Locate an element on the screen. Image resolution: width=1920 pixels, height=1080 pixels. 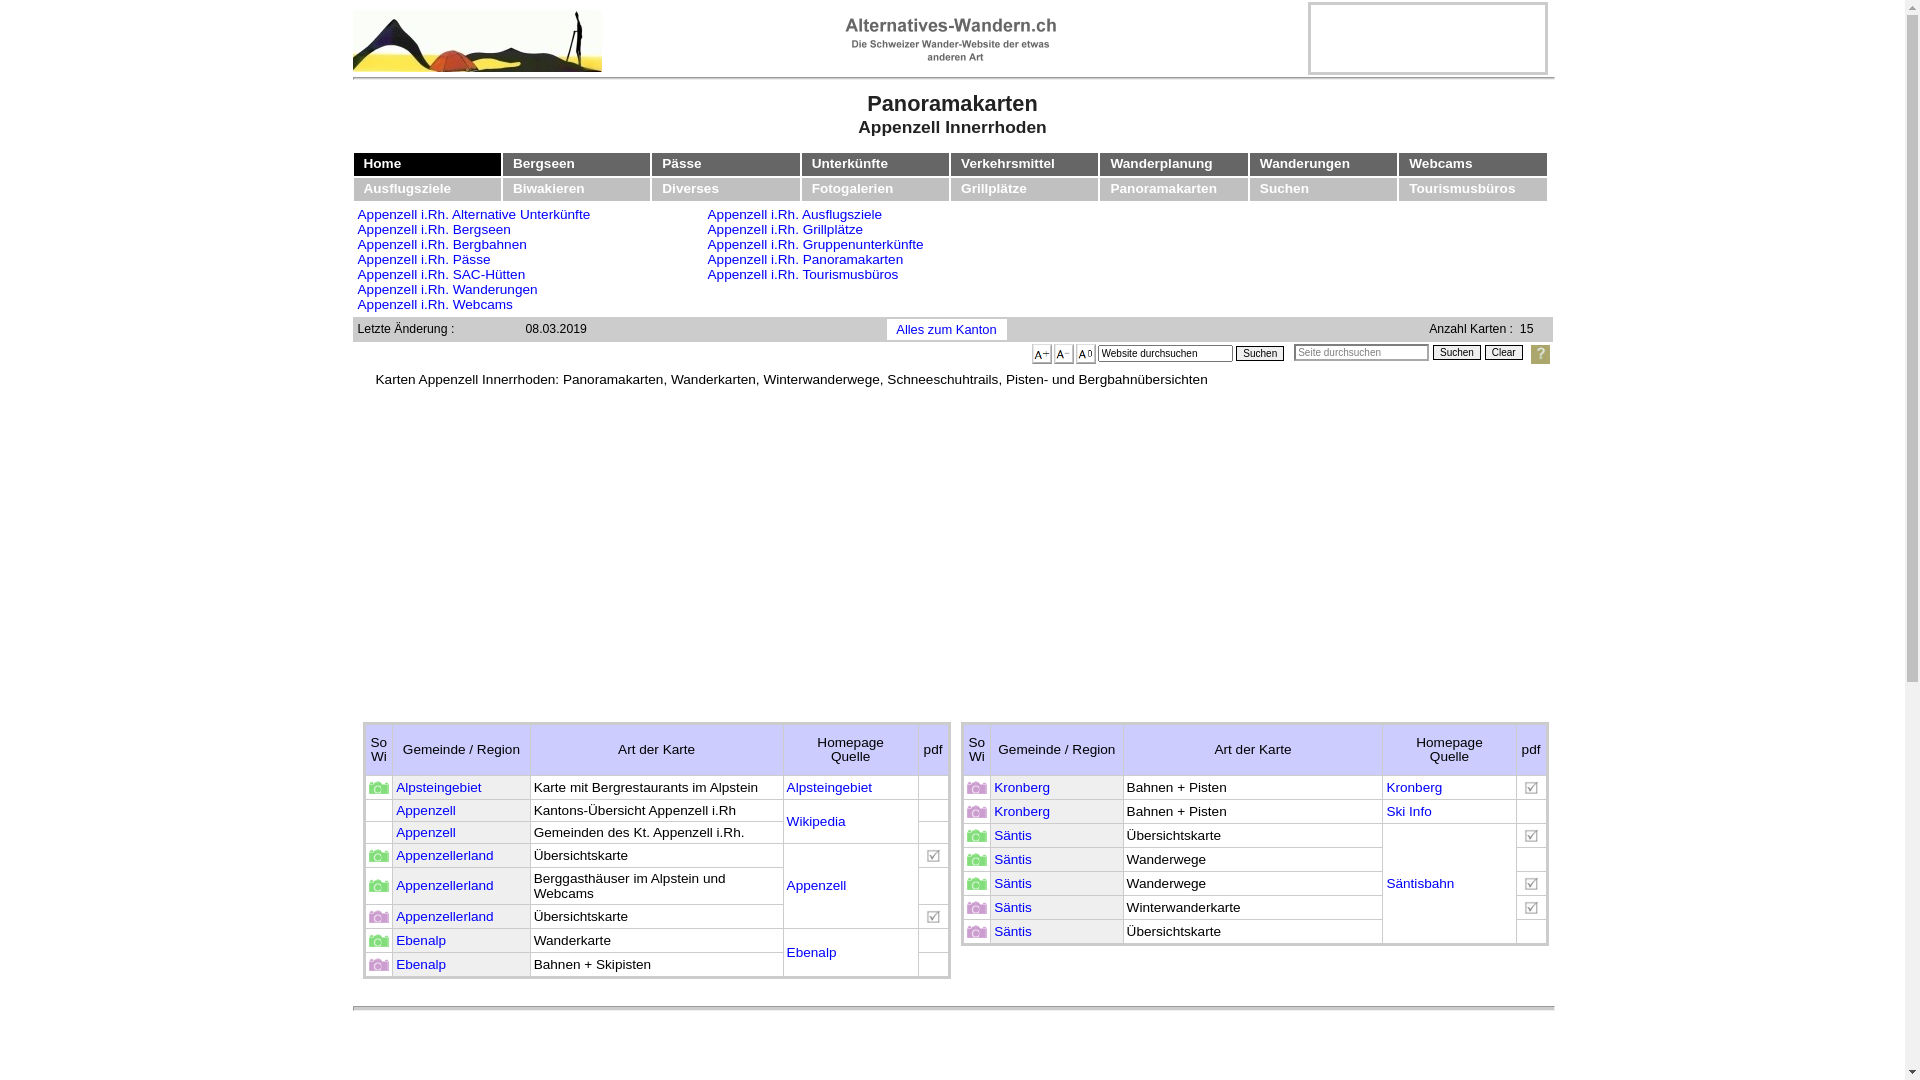
Alles zum Kanton is located at coordinates (946, 330).